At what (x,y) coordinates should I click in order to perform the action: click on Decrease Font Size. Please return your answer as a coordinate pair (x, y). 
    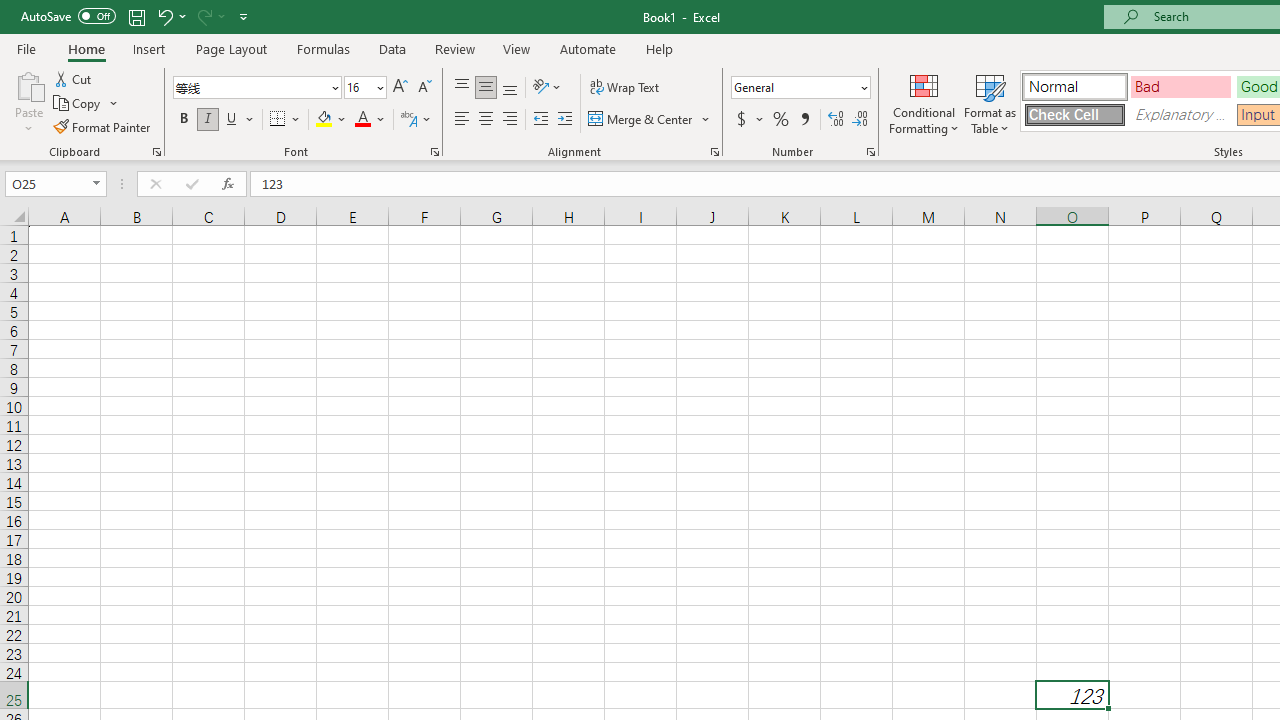
    Looking at the image, I should click on (424, 88).